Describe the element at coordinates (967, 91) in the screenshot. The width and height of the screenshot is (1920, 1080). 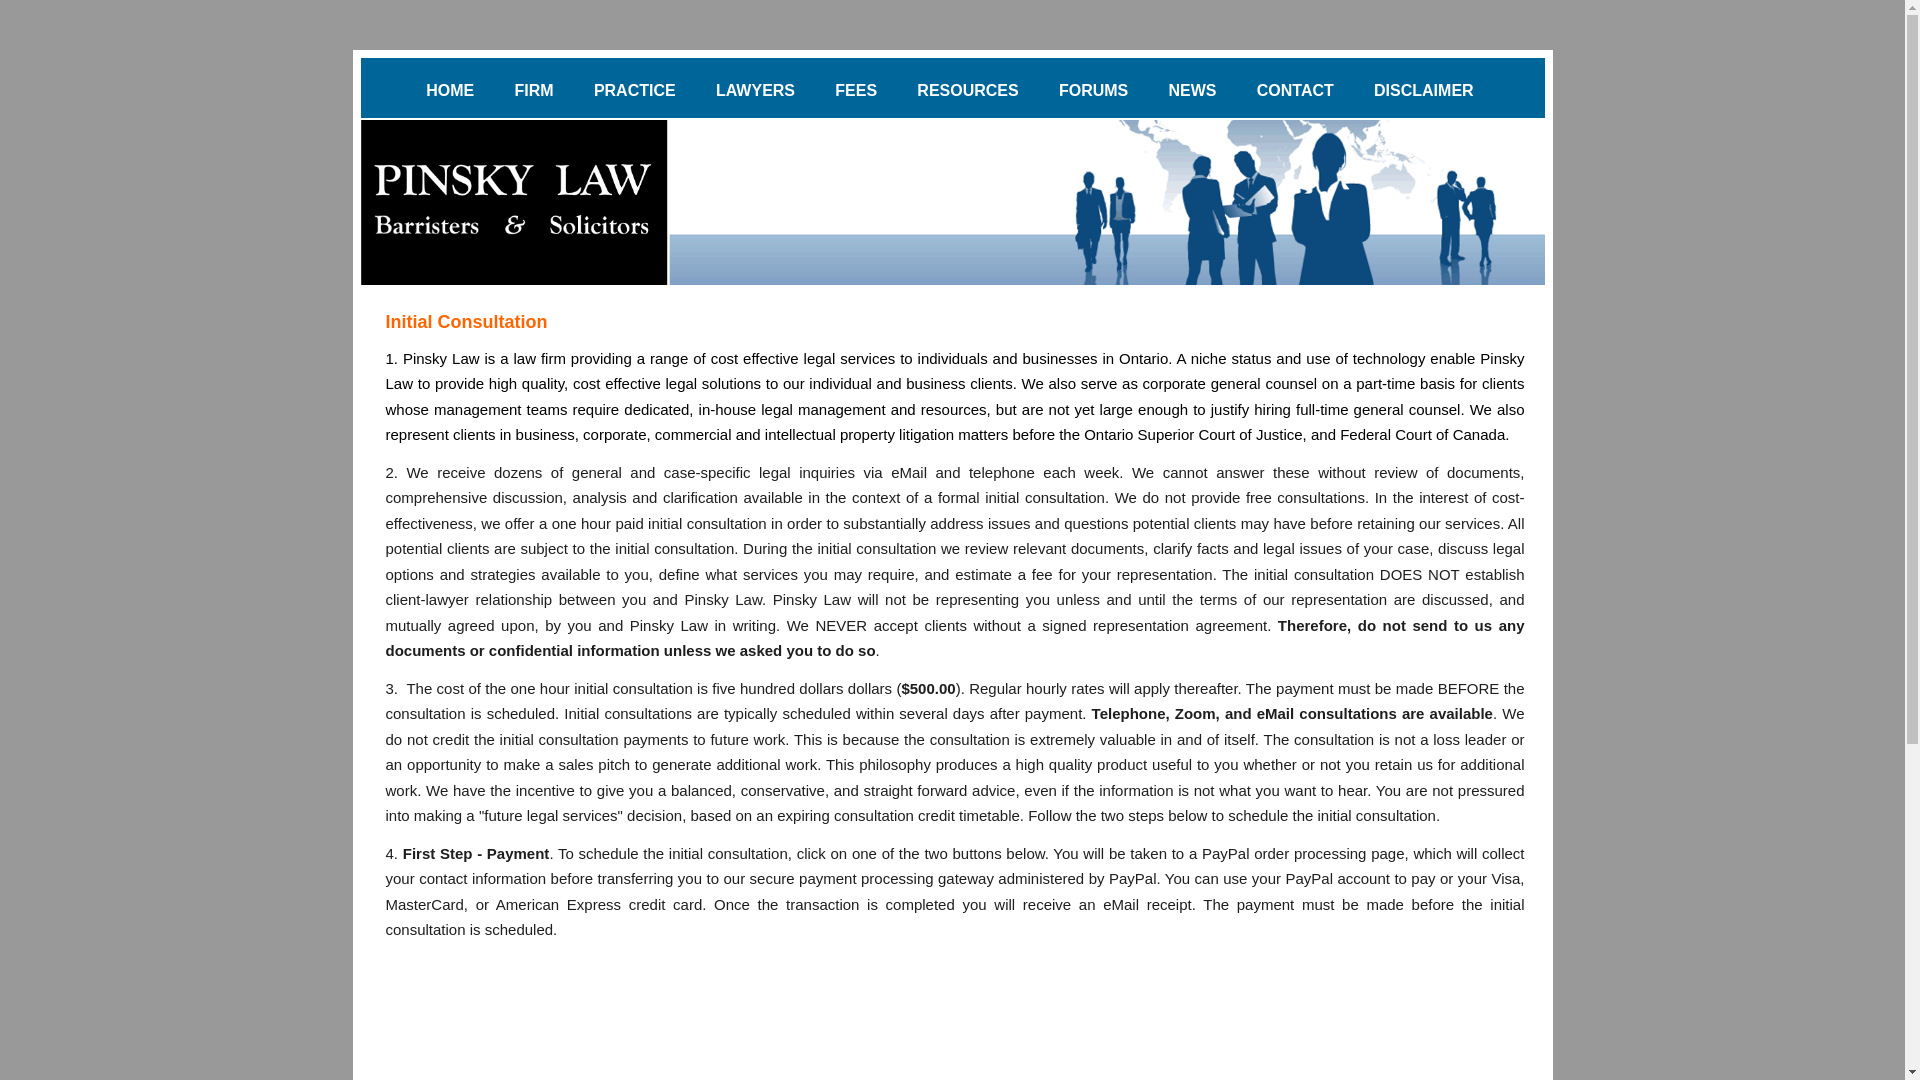
I see `RESOURCES` at that location.